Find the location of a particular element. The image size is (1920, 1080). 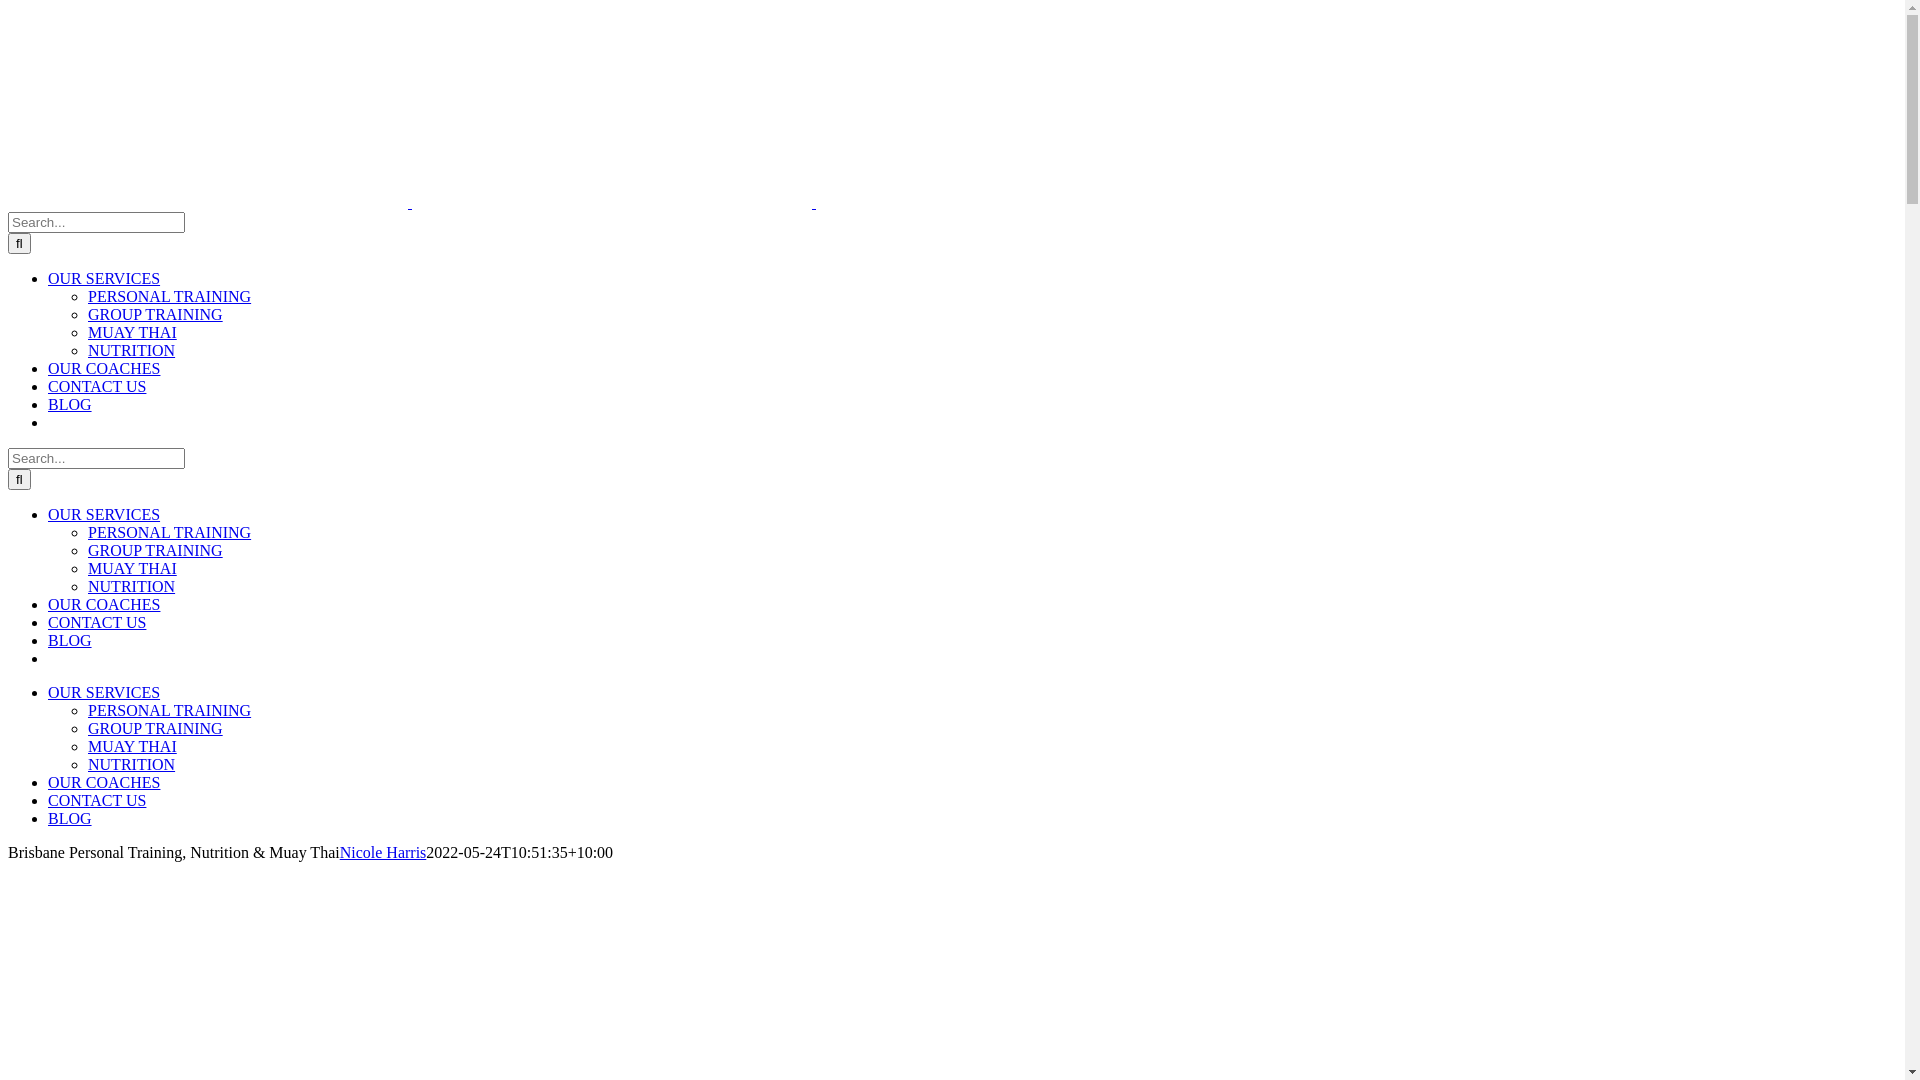

Nicole Harris is located at coordinates (384, 852).